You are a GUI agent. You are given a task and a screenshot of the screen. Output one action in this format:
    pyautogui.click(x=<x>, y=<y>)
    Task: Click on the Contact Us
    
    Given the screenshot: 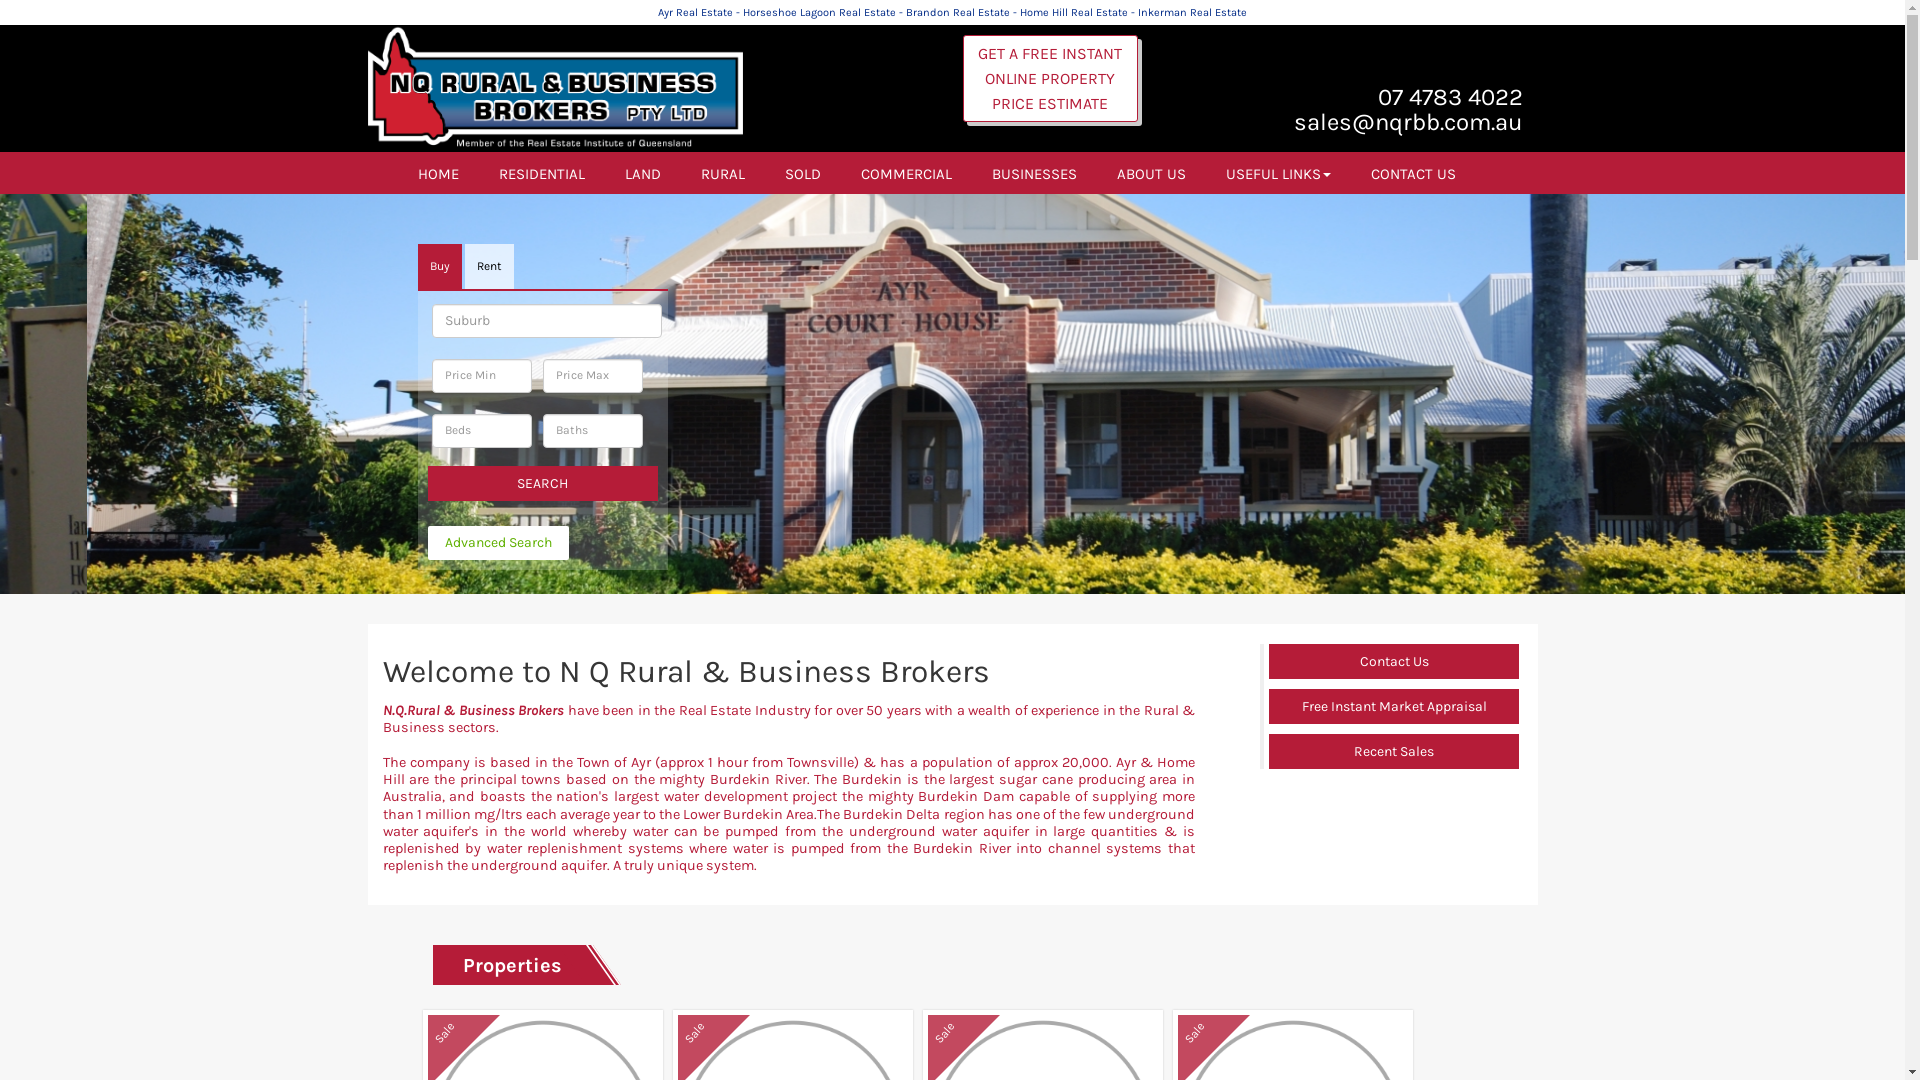 What is the action you would take?
    pyautogui.click(x=1394, y=662)
    